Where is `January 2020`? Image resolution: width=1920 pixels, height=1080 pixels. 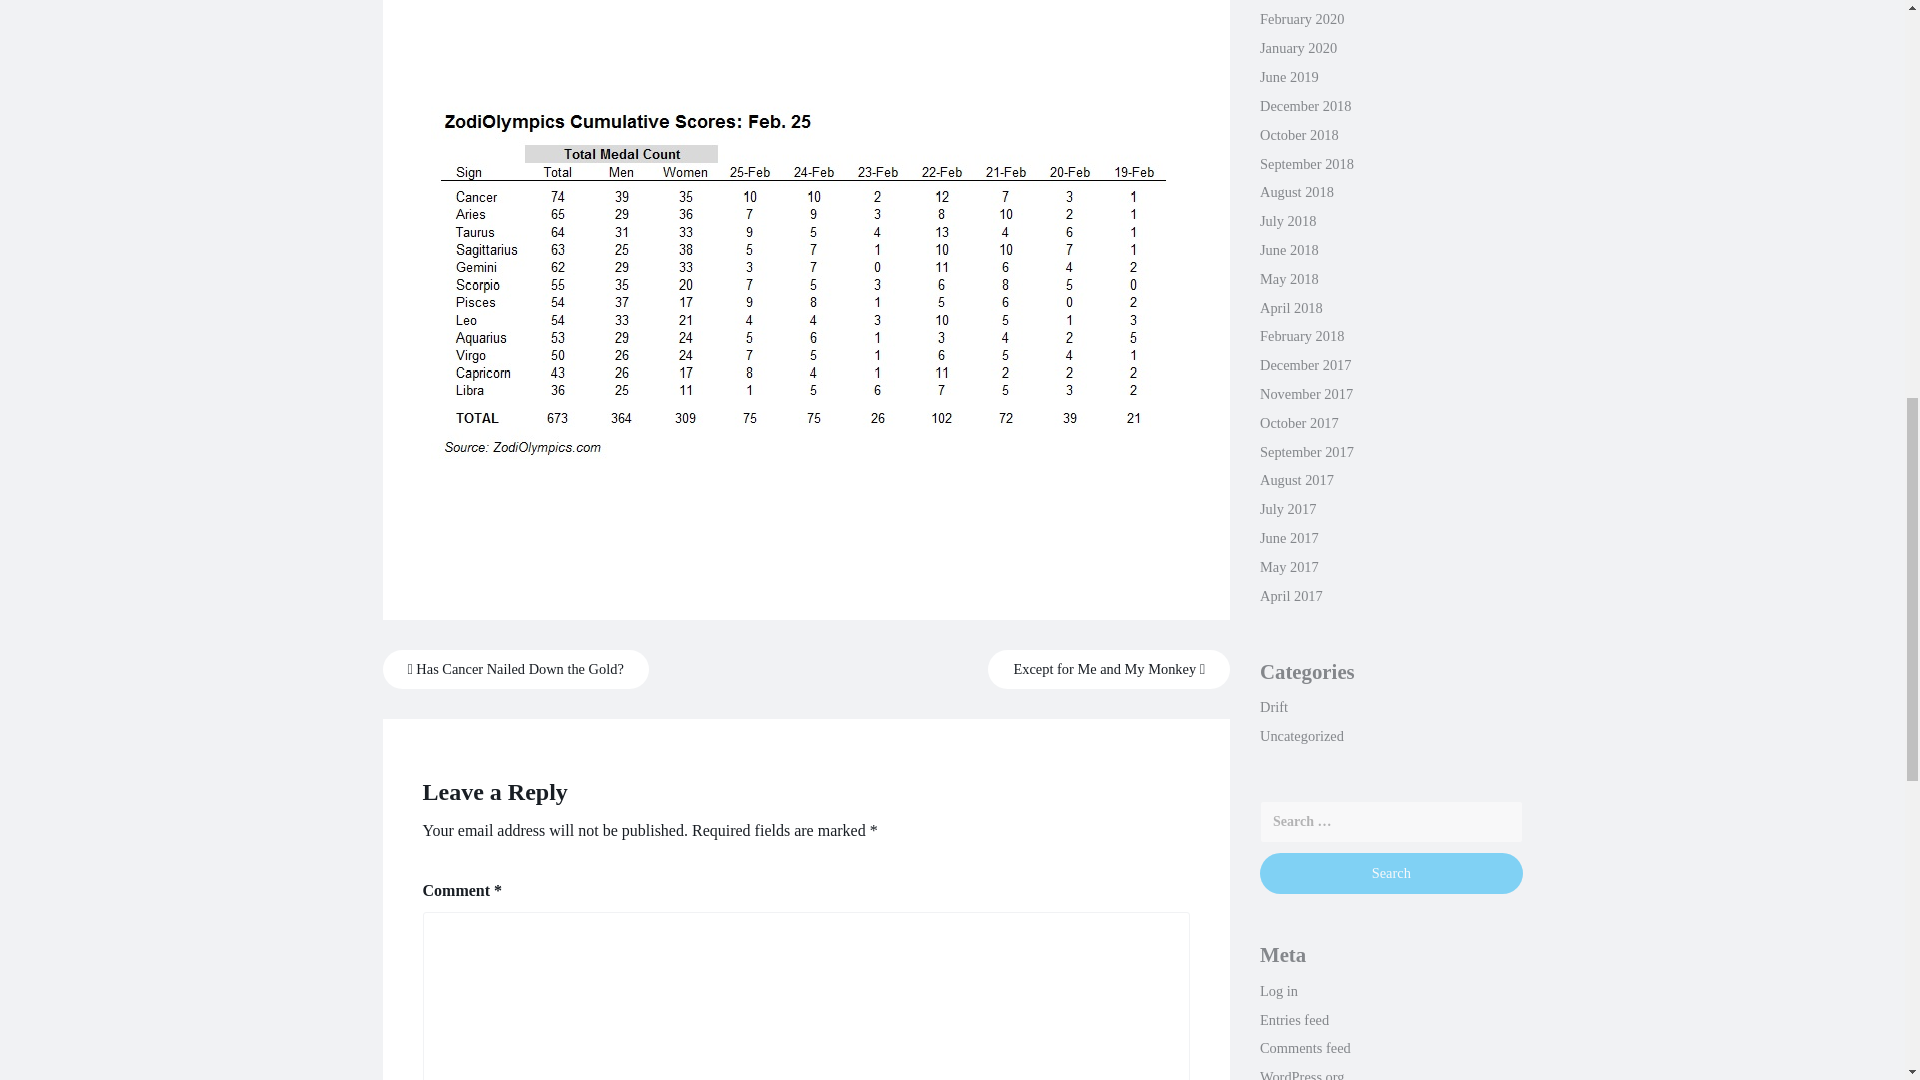
January 2020 is located at coordinates (1298, 48).